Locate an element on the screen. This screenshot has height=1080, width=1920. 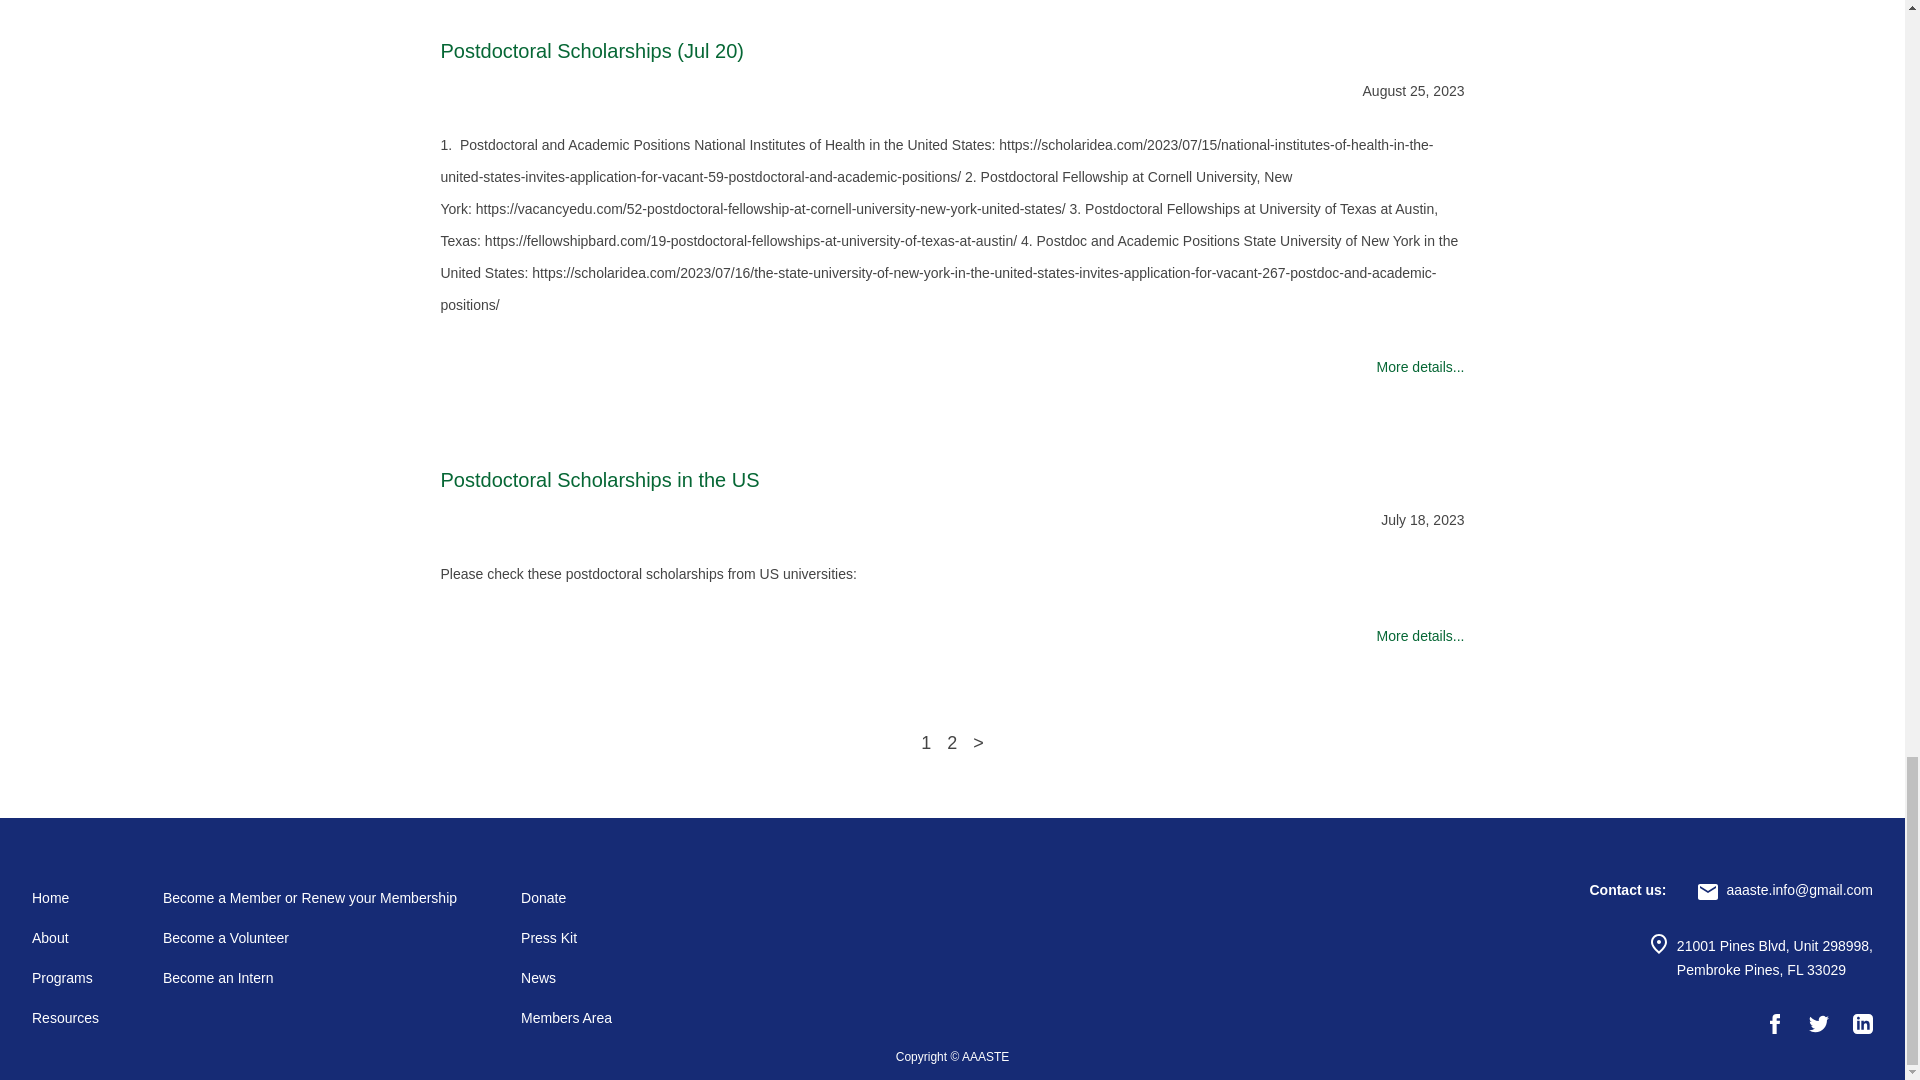
Facebook is located at coordinates (1774, 1024).